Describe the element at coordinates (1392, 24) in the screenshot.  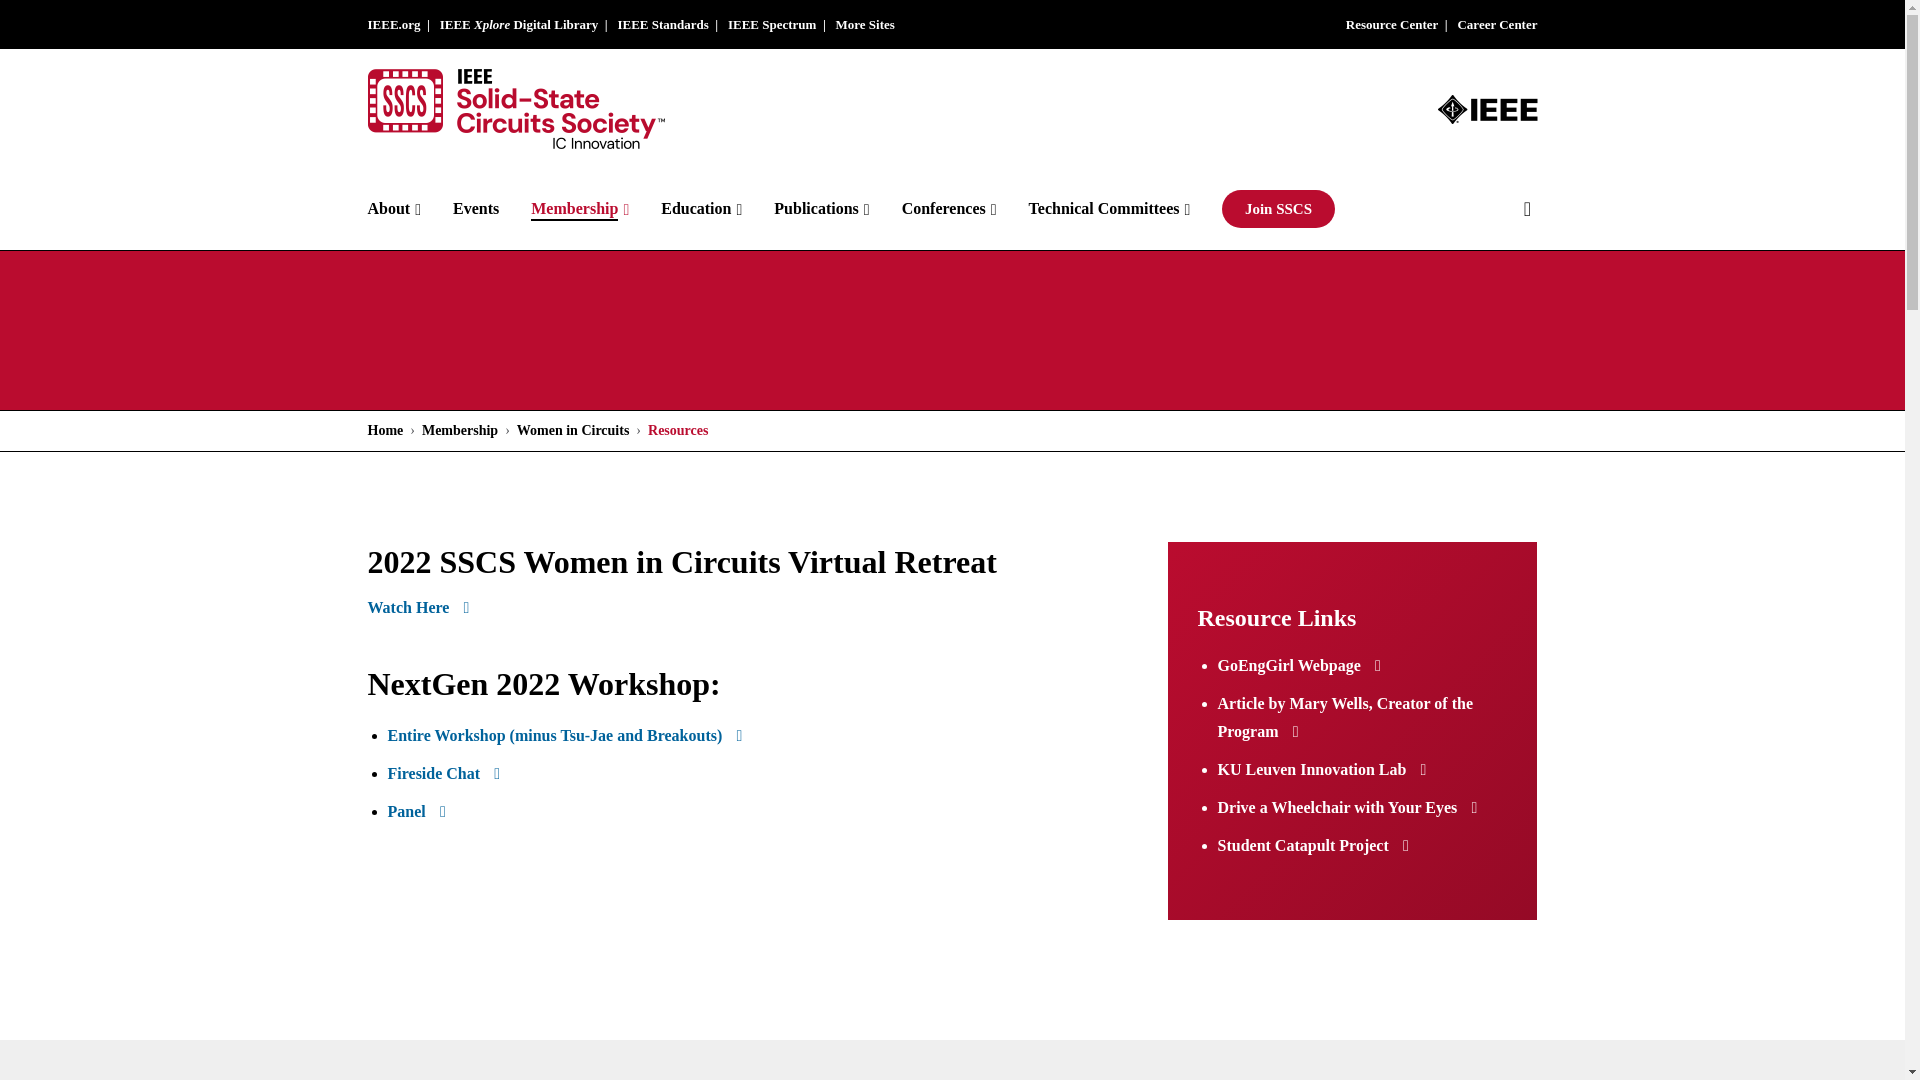
I see `Resource Center` at that location.